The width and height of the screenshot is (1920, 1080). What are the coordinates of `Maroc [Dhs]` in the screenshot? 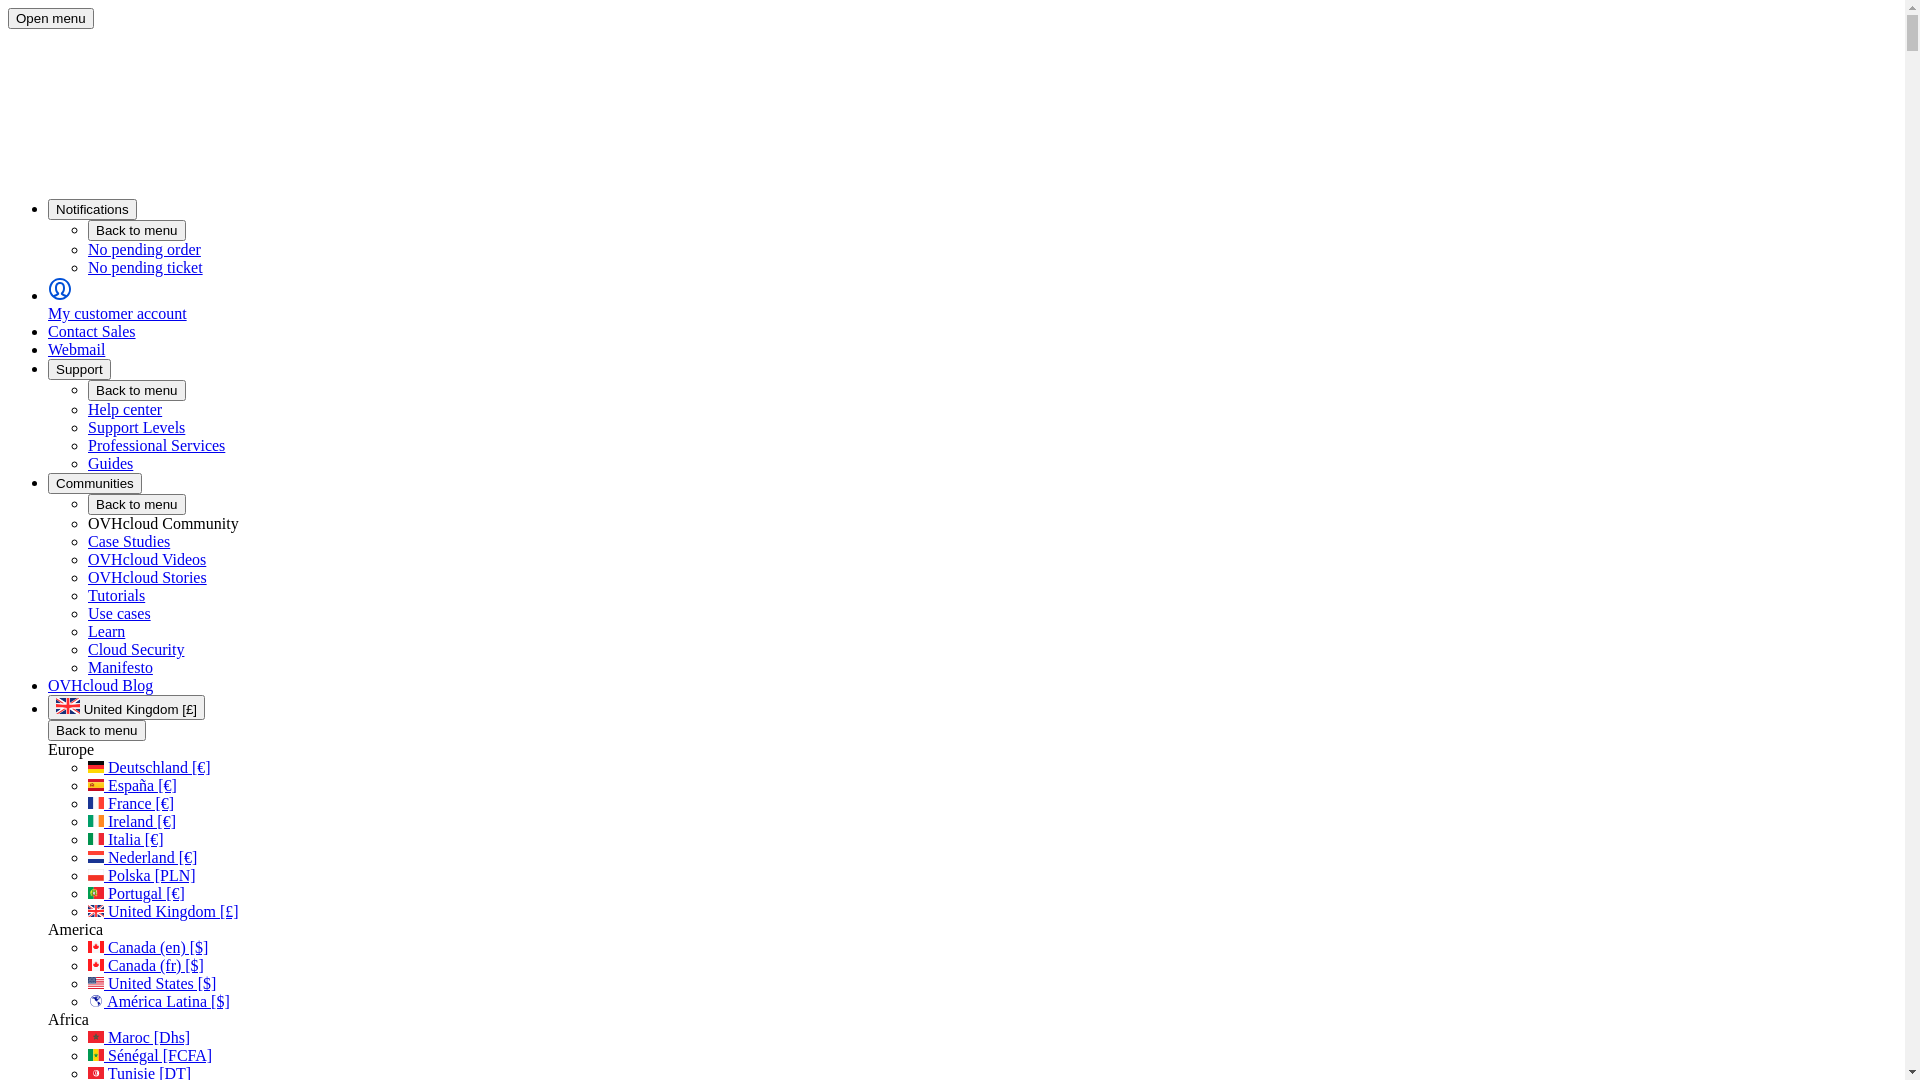 It's located at (139, 1038).